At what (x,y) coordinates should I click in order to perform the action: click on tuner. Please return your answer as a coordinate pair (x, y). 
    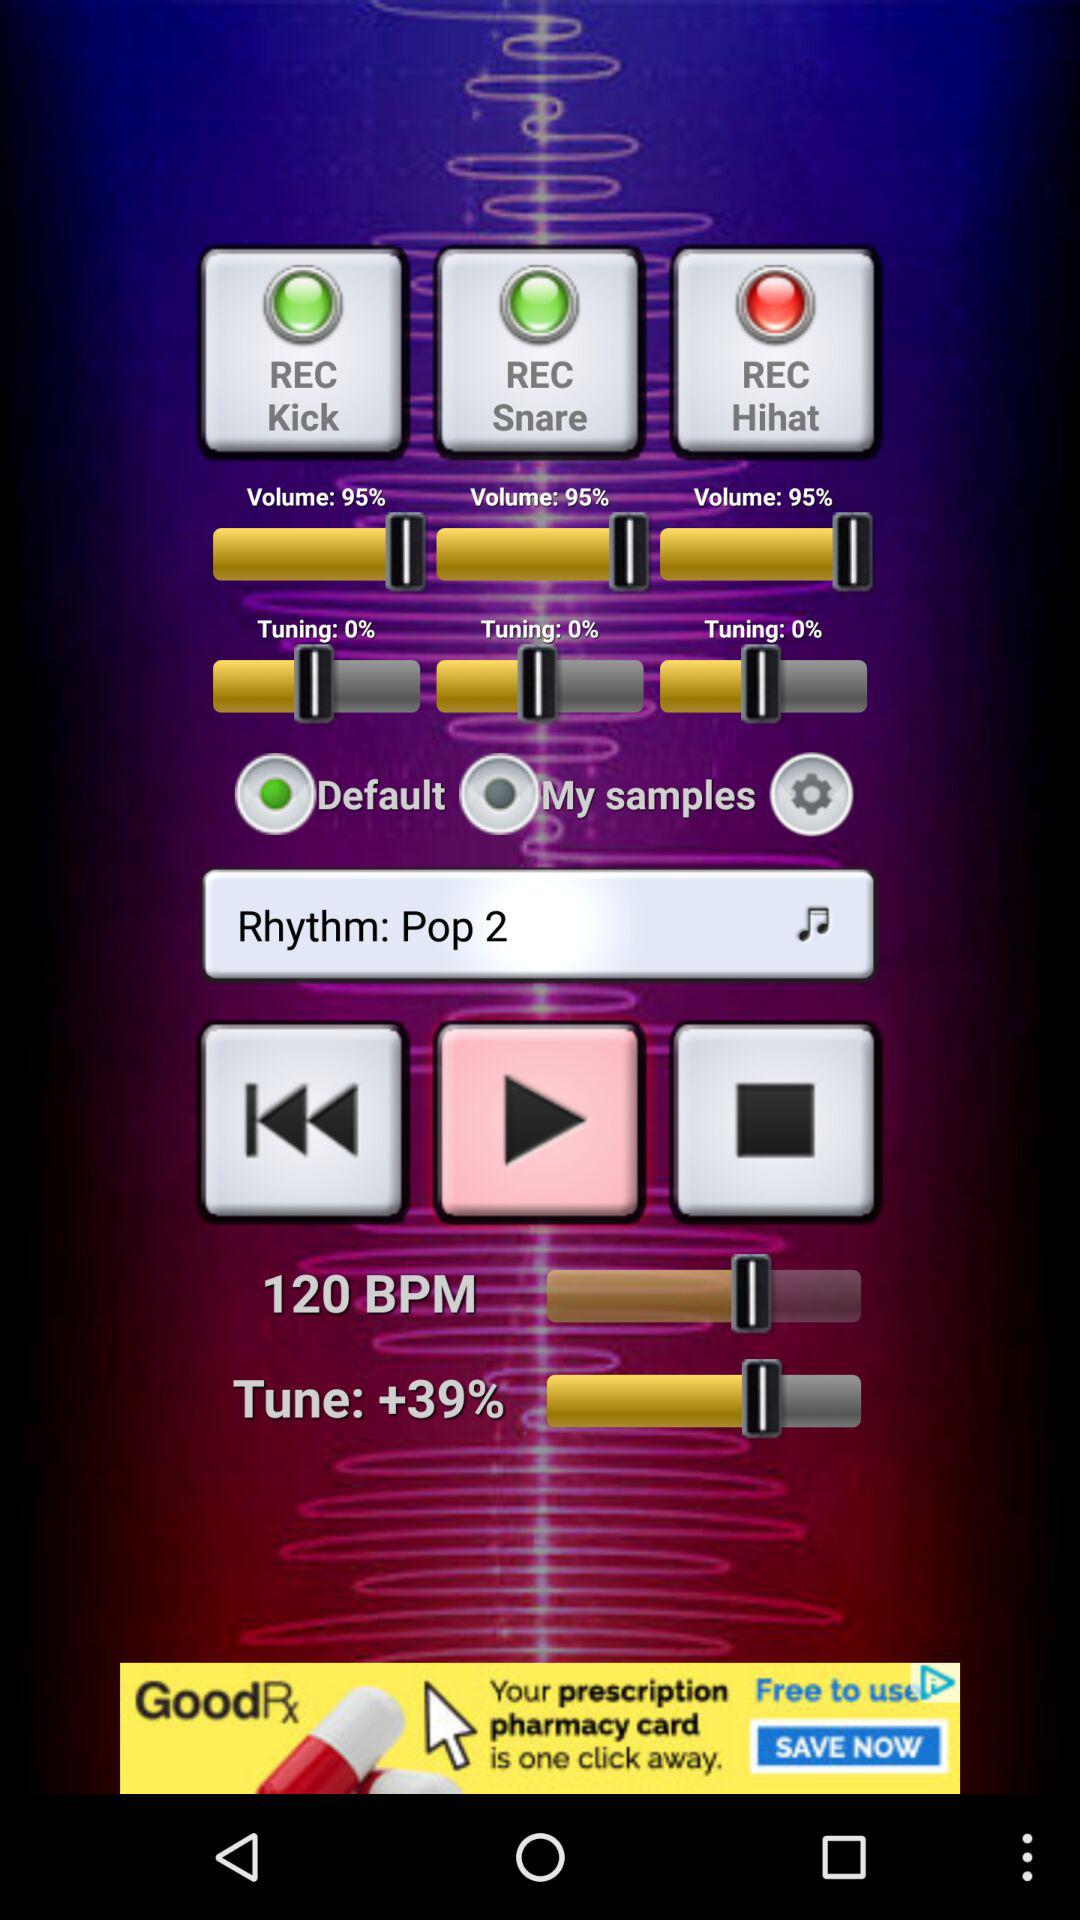
    Looking at the image, I should click on (704, 1401).